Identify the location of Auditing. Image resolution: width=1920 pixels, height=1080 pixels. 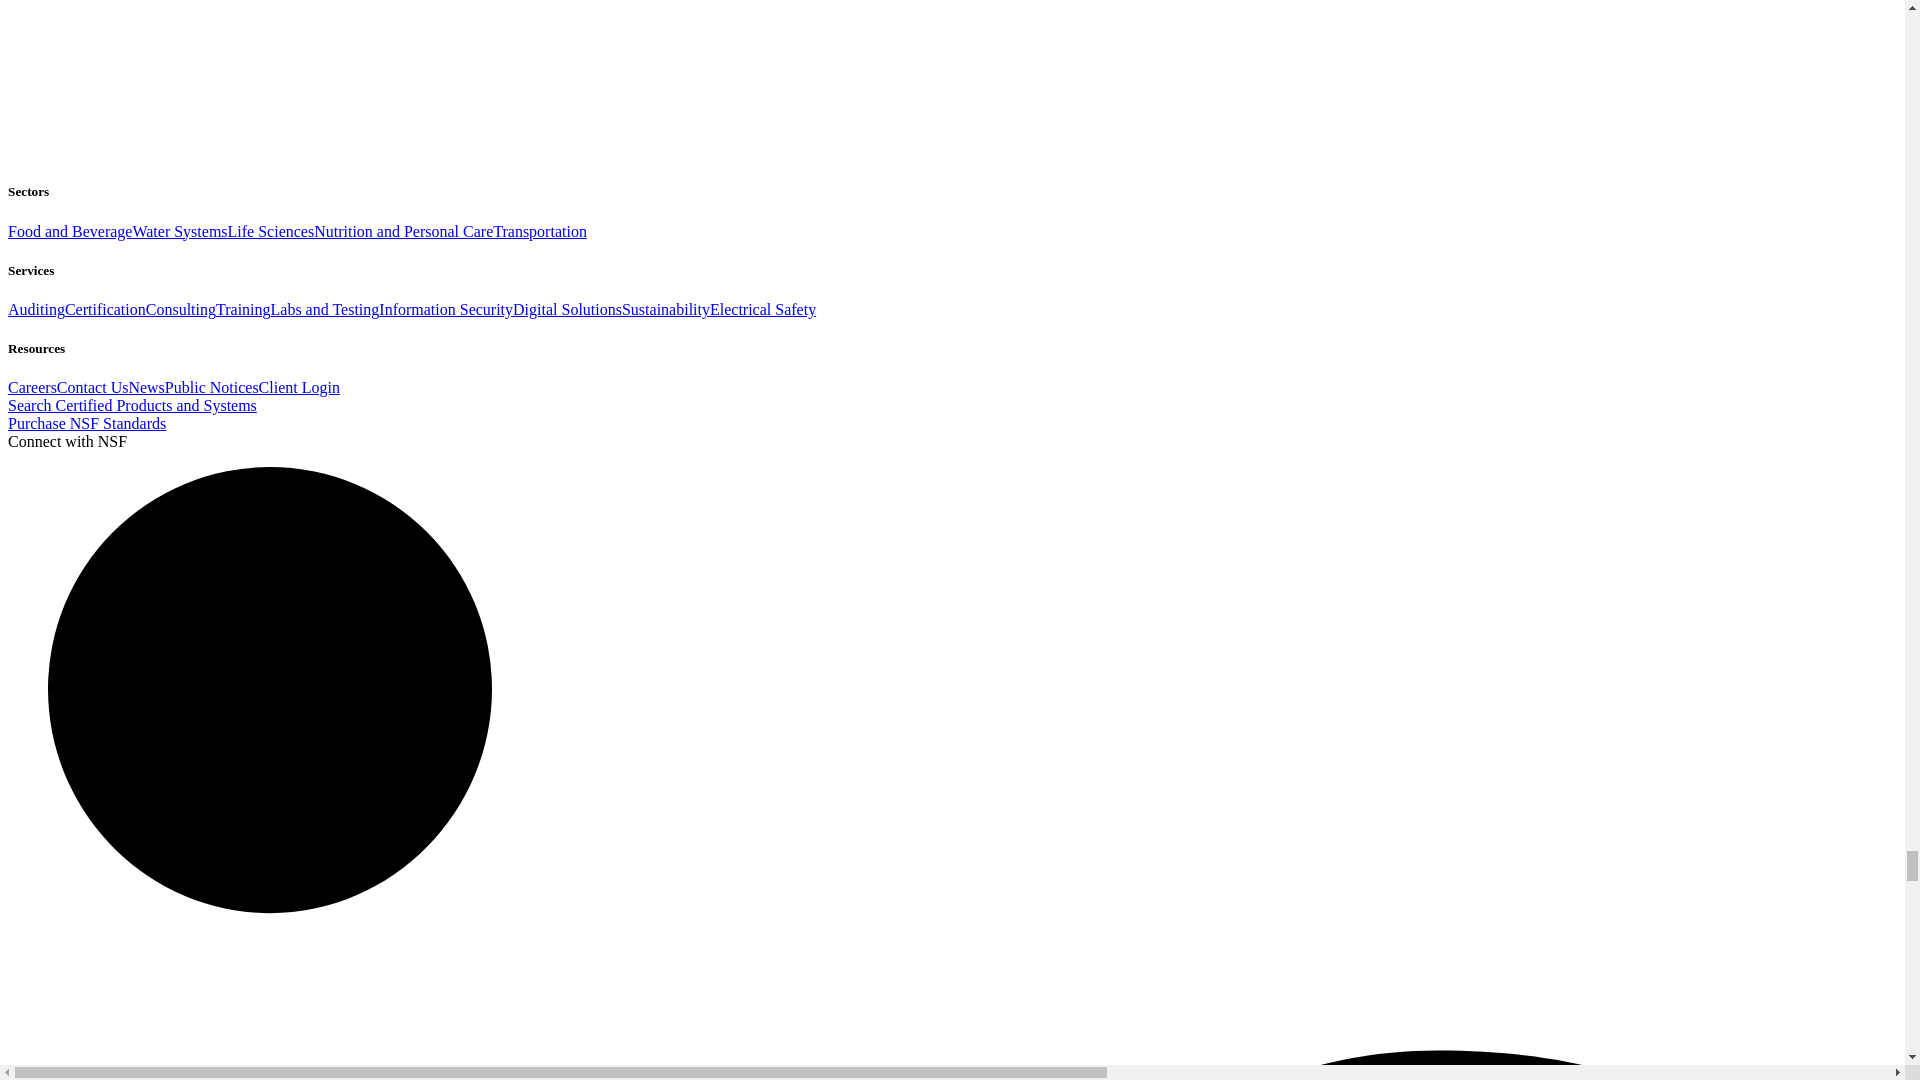
(36, 309).